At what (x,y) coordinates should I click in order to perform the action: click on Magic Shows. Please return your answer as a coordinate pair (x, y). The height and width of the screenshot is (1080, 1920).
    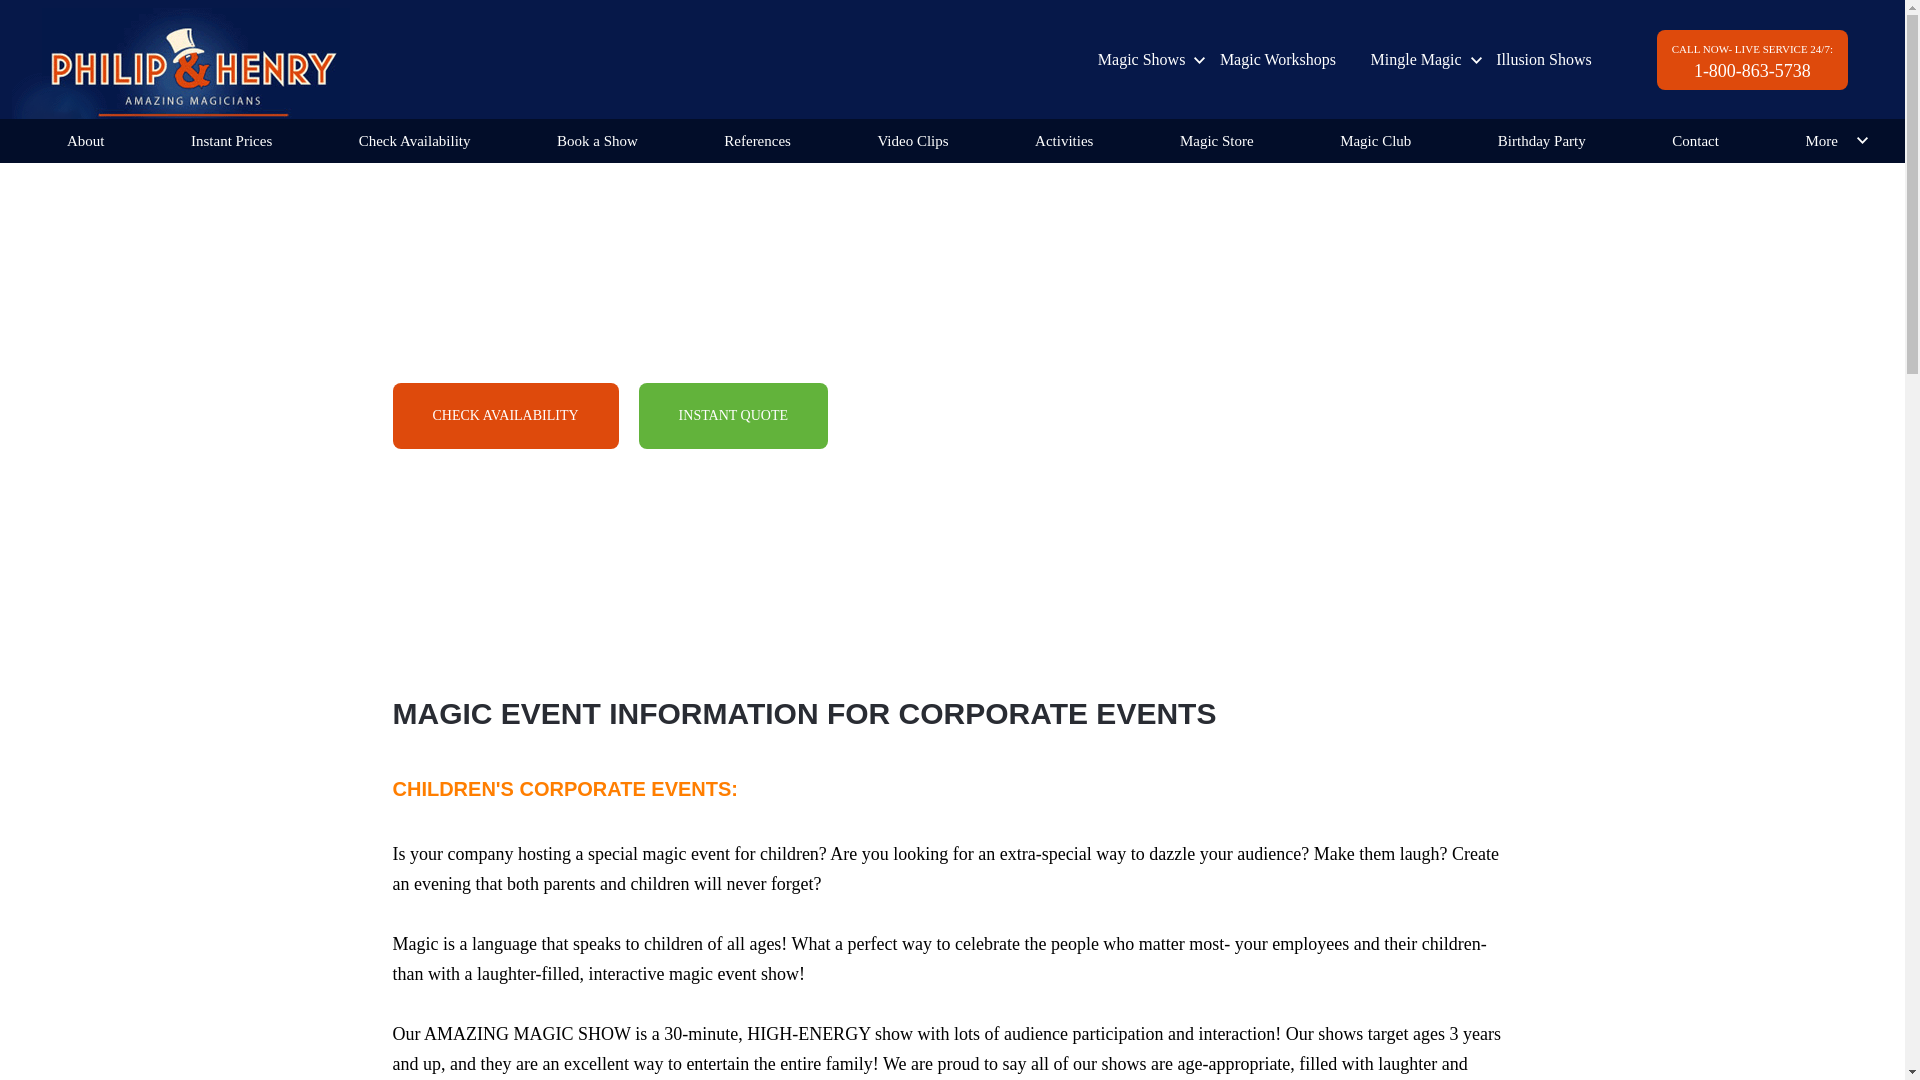
    Looking at the image, I should click on (1142, 59).